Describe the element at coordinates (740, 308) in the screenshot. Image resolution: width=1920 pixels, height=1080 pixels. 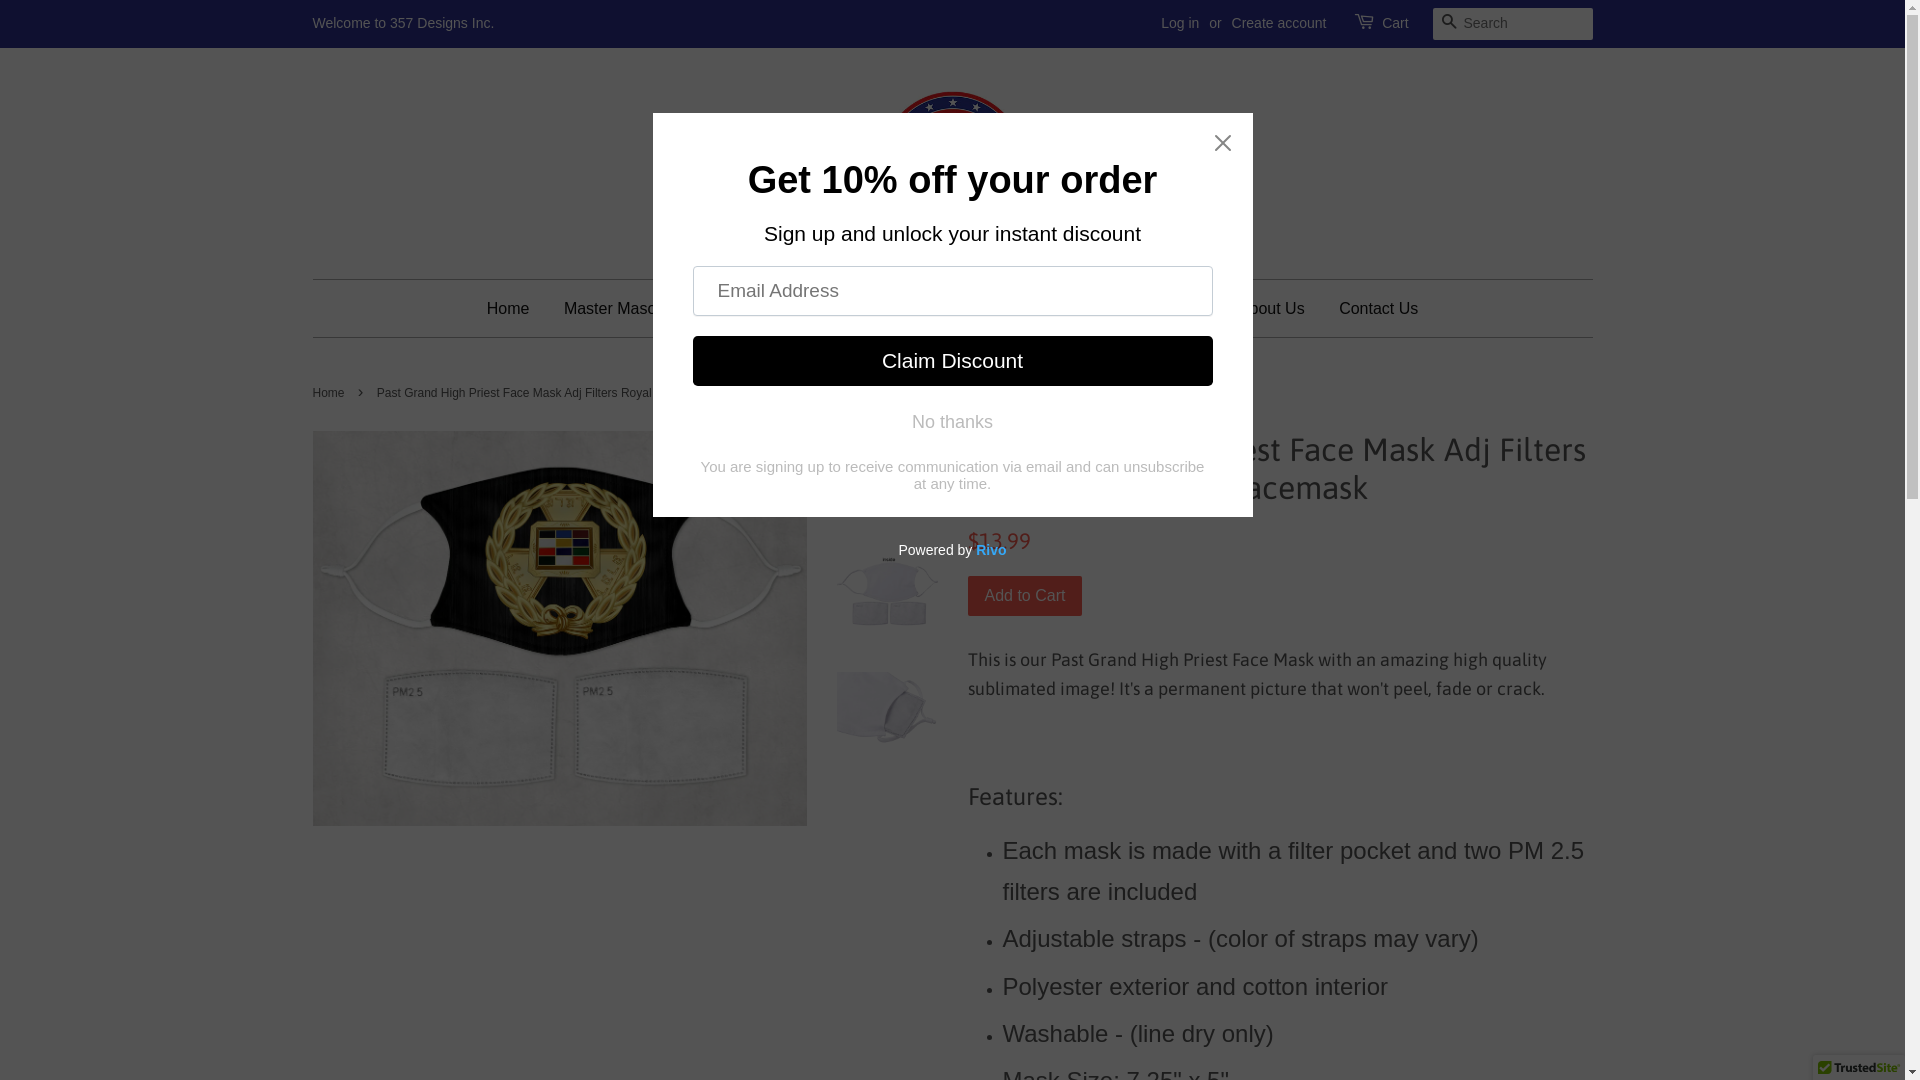
I see `OES` at that location.